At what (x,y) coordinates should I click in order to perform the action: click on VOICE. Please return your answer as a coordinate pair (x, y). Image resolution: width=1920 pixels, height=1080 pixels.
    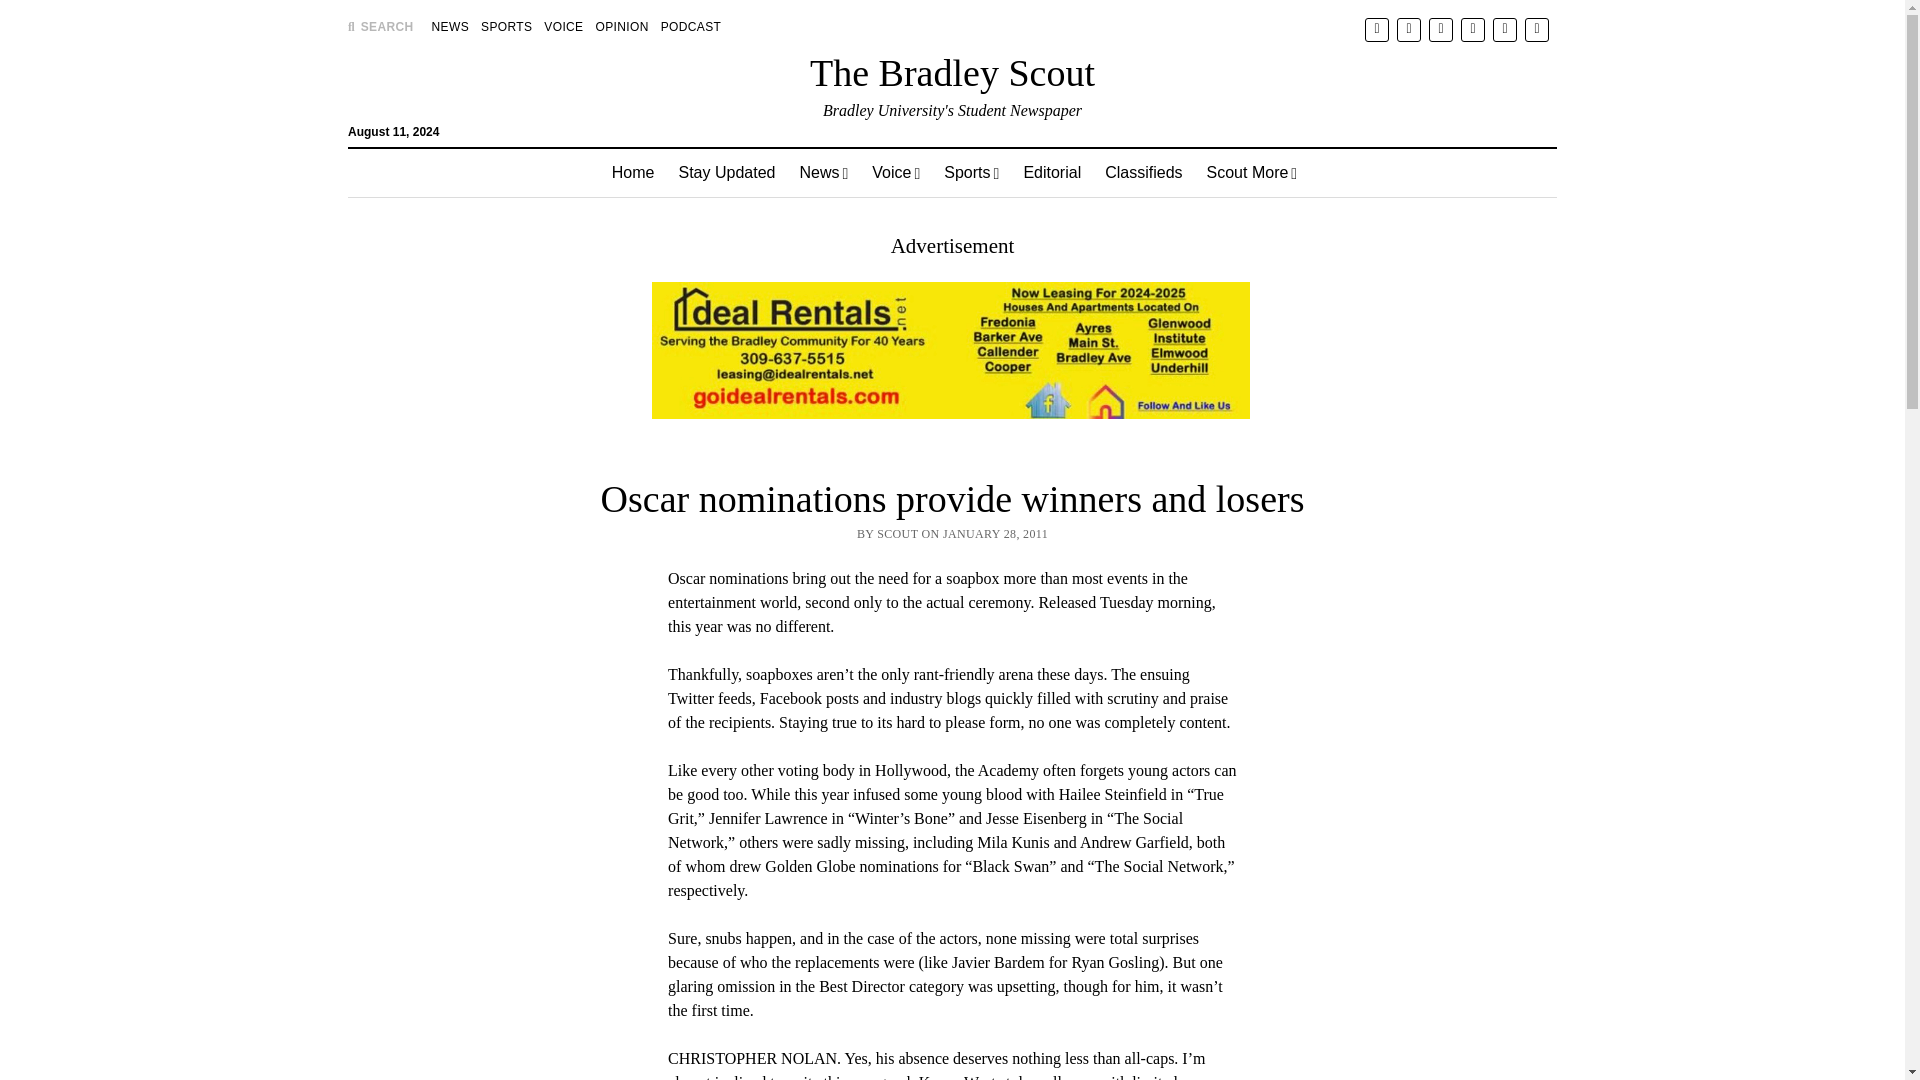
    Looking at the image, I should click on (563, 26).